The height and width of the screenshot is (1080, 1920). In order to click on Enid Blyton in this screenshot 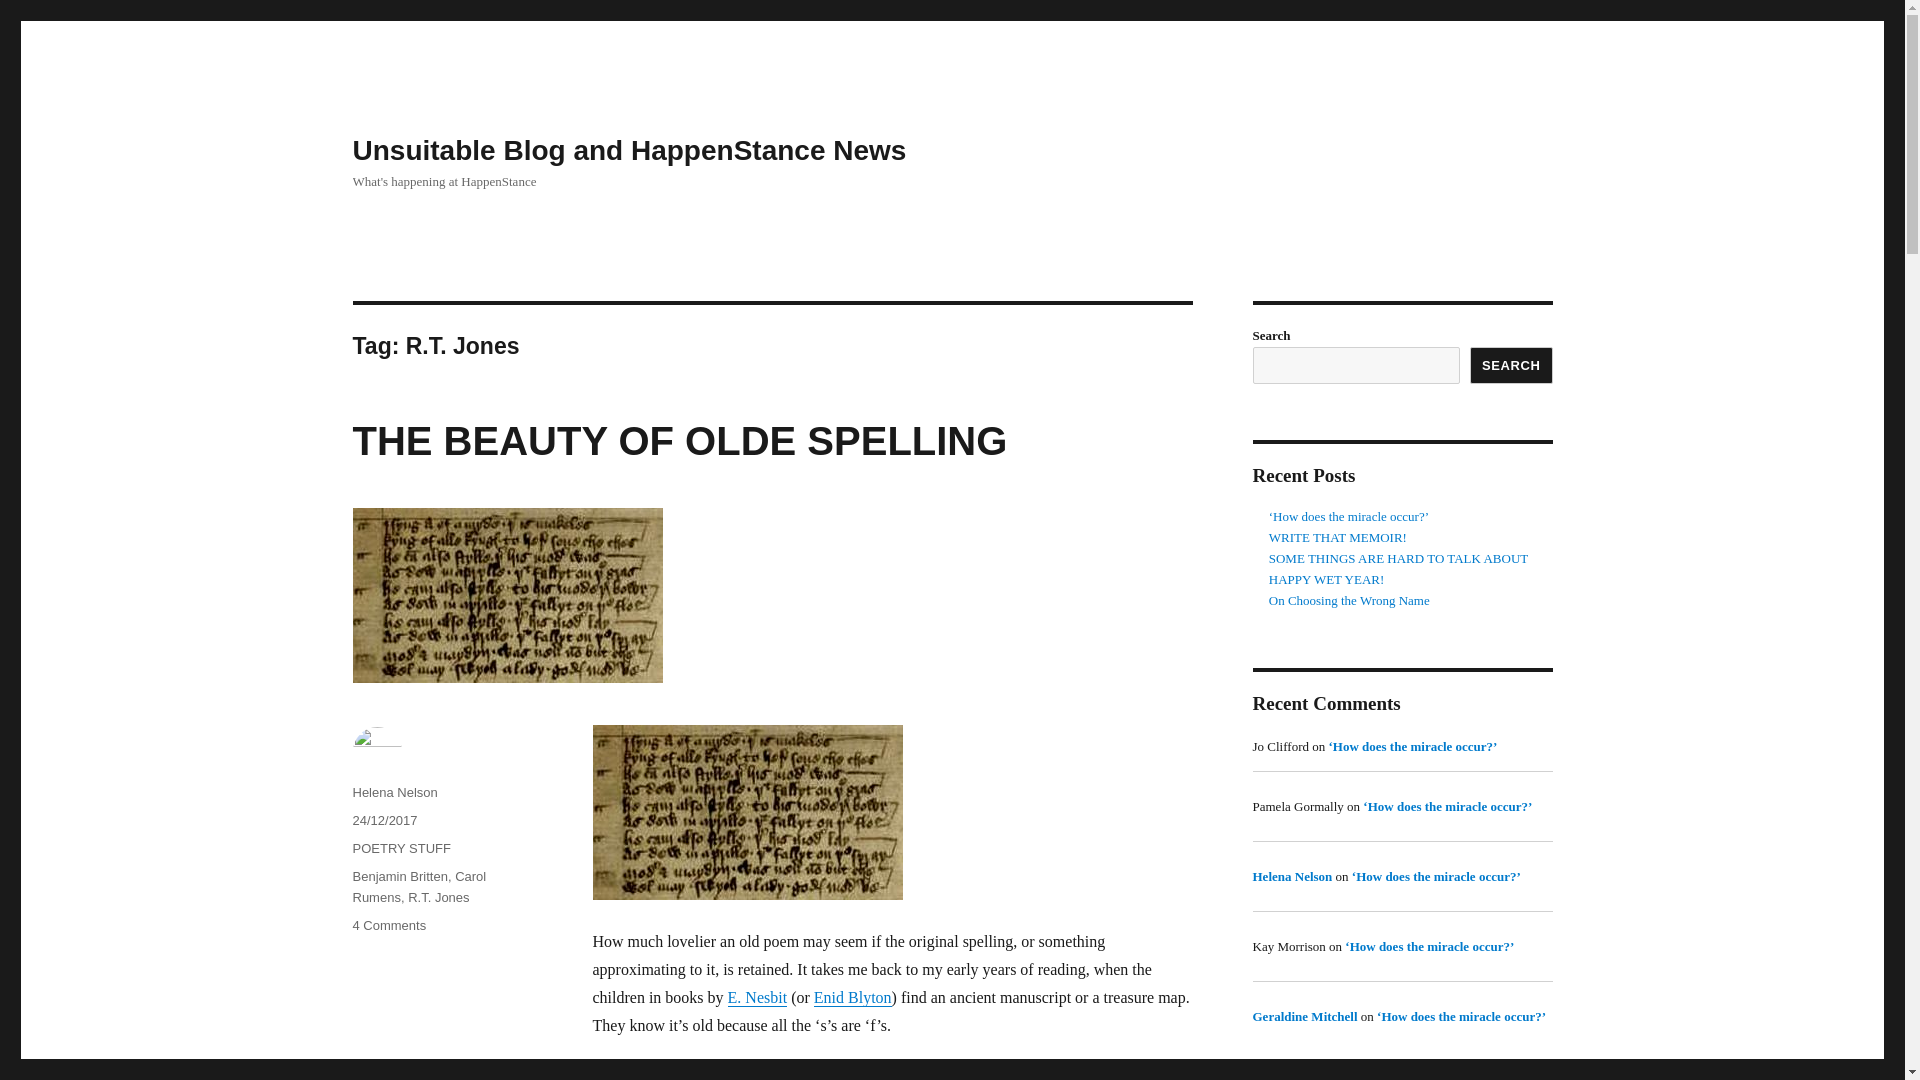, I will do `click(853, 997)`.